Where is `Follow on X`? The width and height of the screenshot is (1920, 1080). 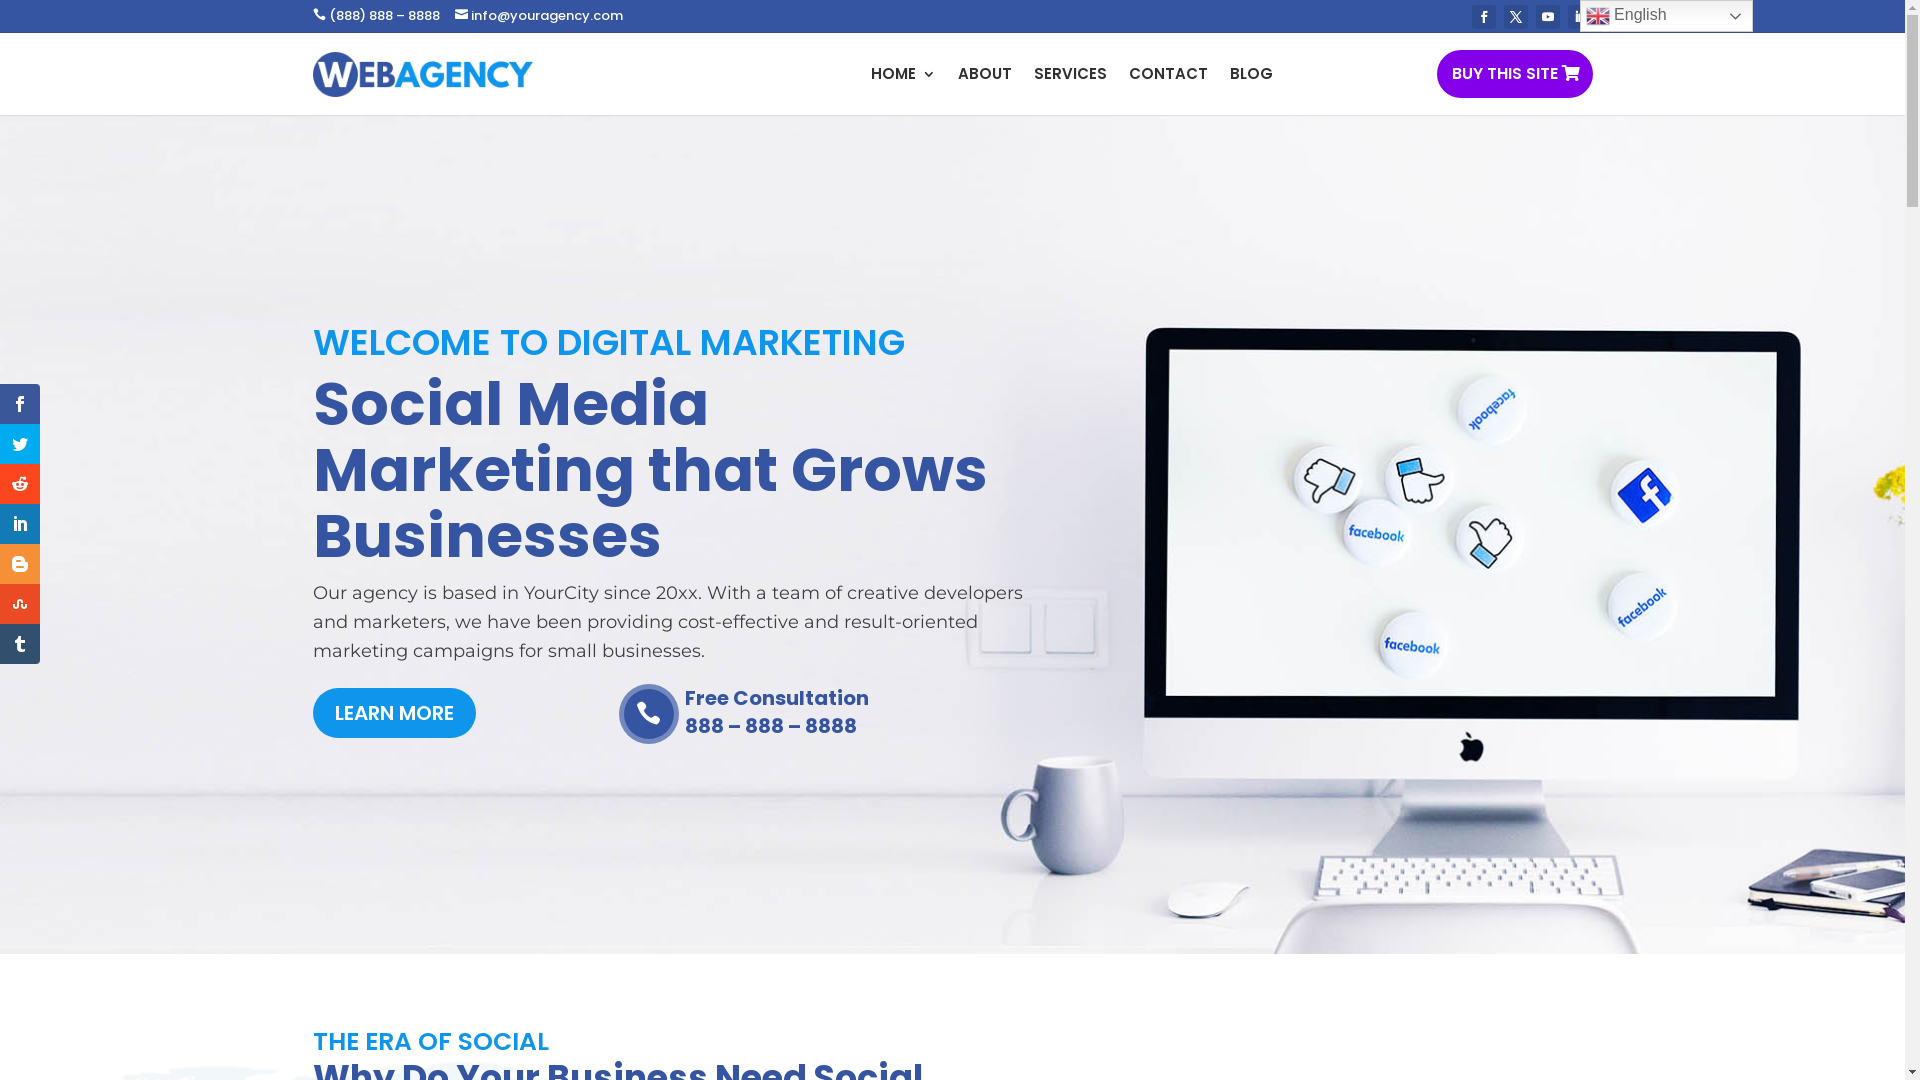 Follow on X is located at coordinates (1516, 17).